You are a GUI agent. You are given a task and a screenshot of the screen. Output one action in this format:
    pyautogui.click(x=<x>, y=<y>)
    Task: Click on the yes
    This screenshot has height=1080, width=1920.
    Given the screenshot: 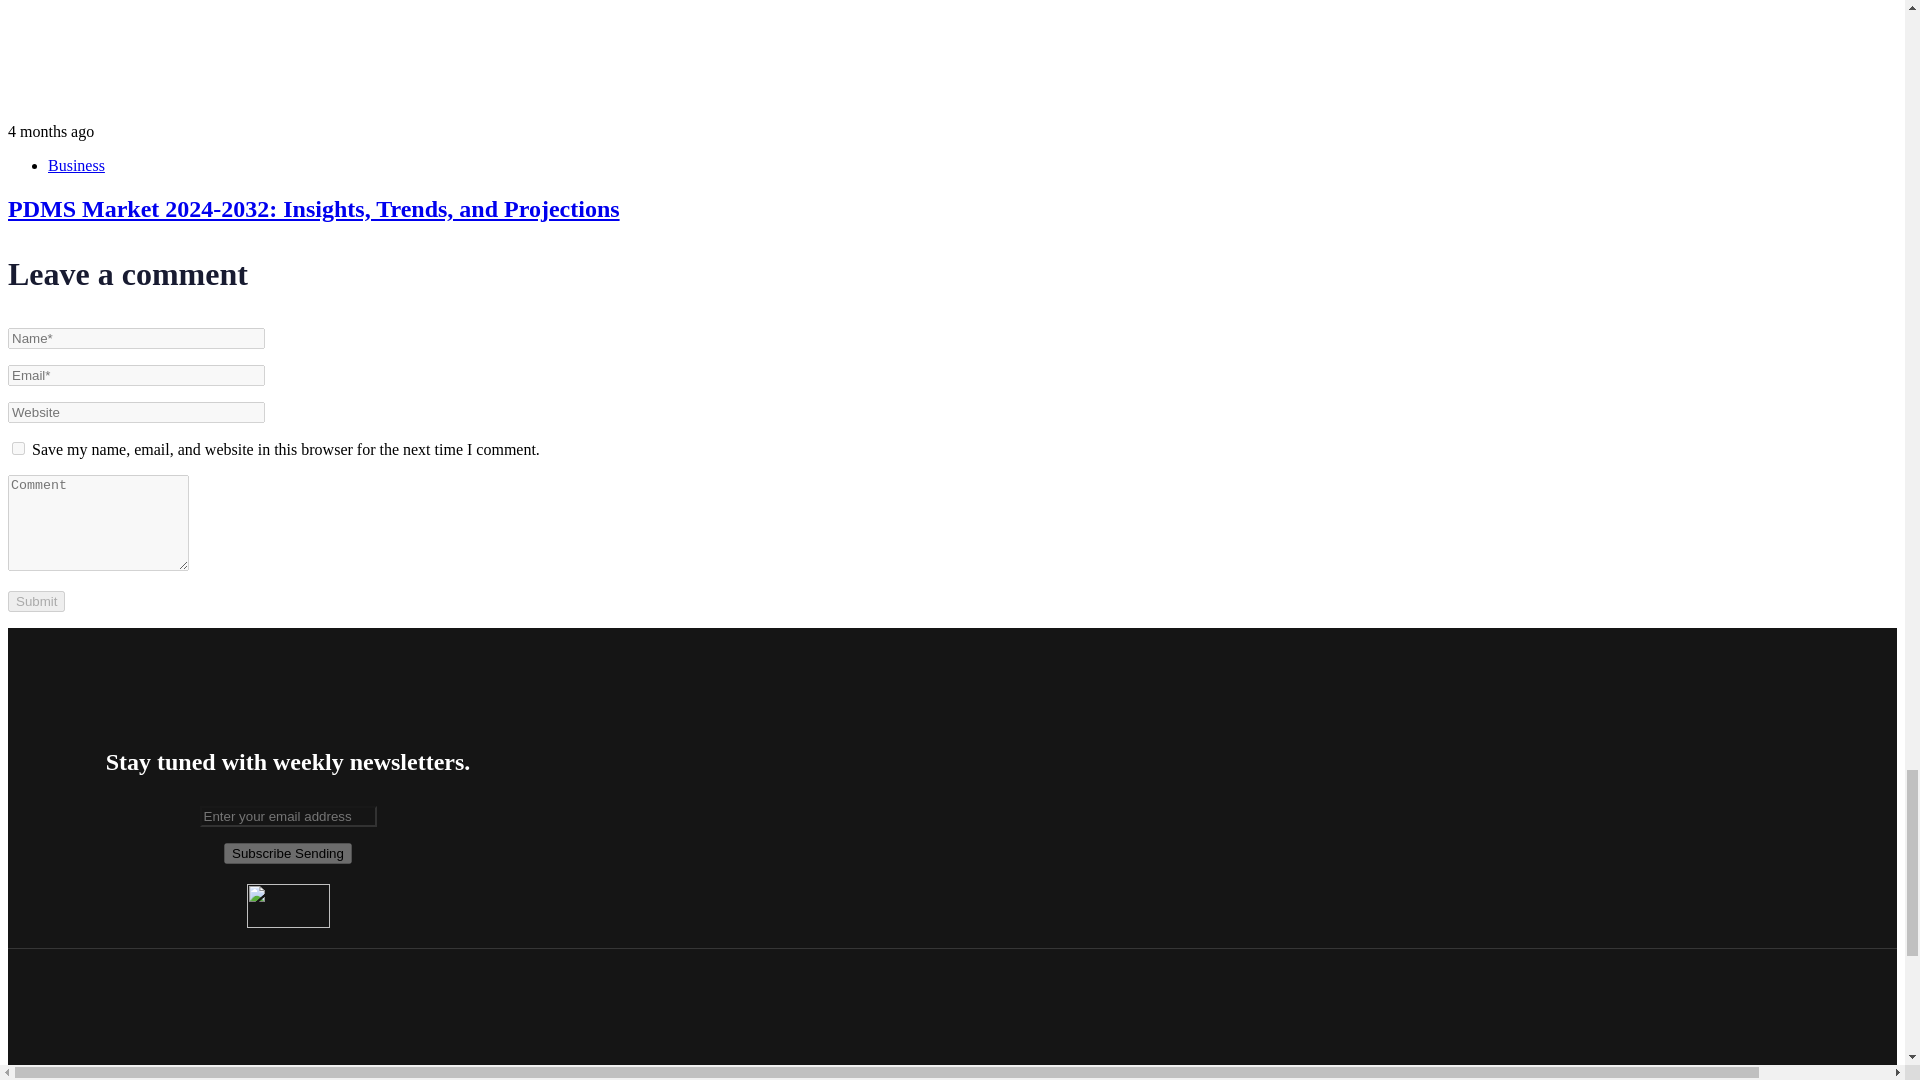 What is the action you would take?
    pyautogui.click(x=18, y=448)
    